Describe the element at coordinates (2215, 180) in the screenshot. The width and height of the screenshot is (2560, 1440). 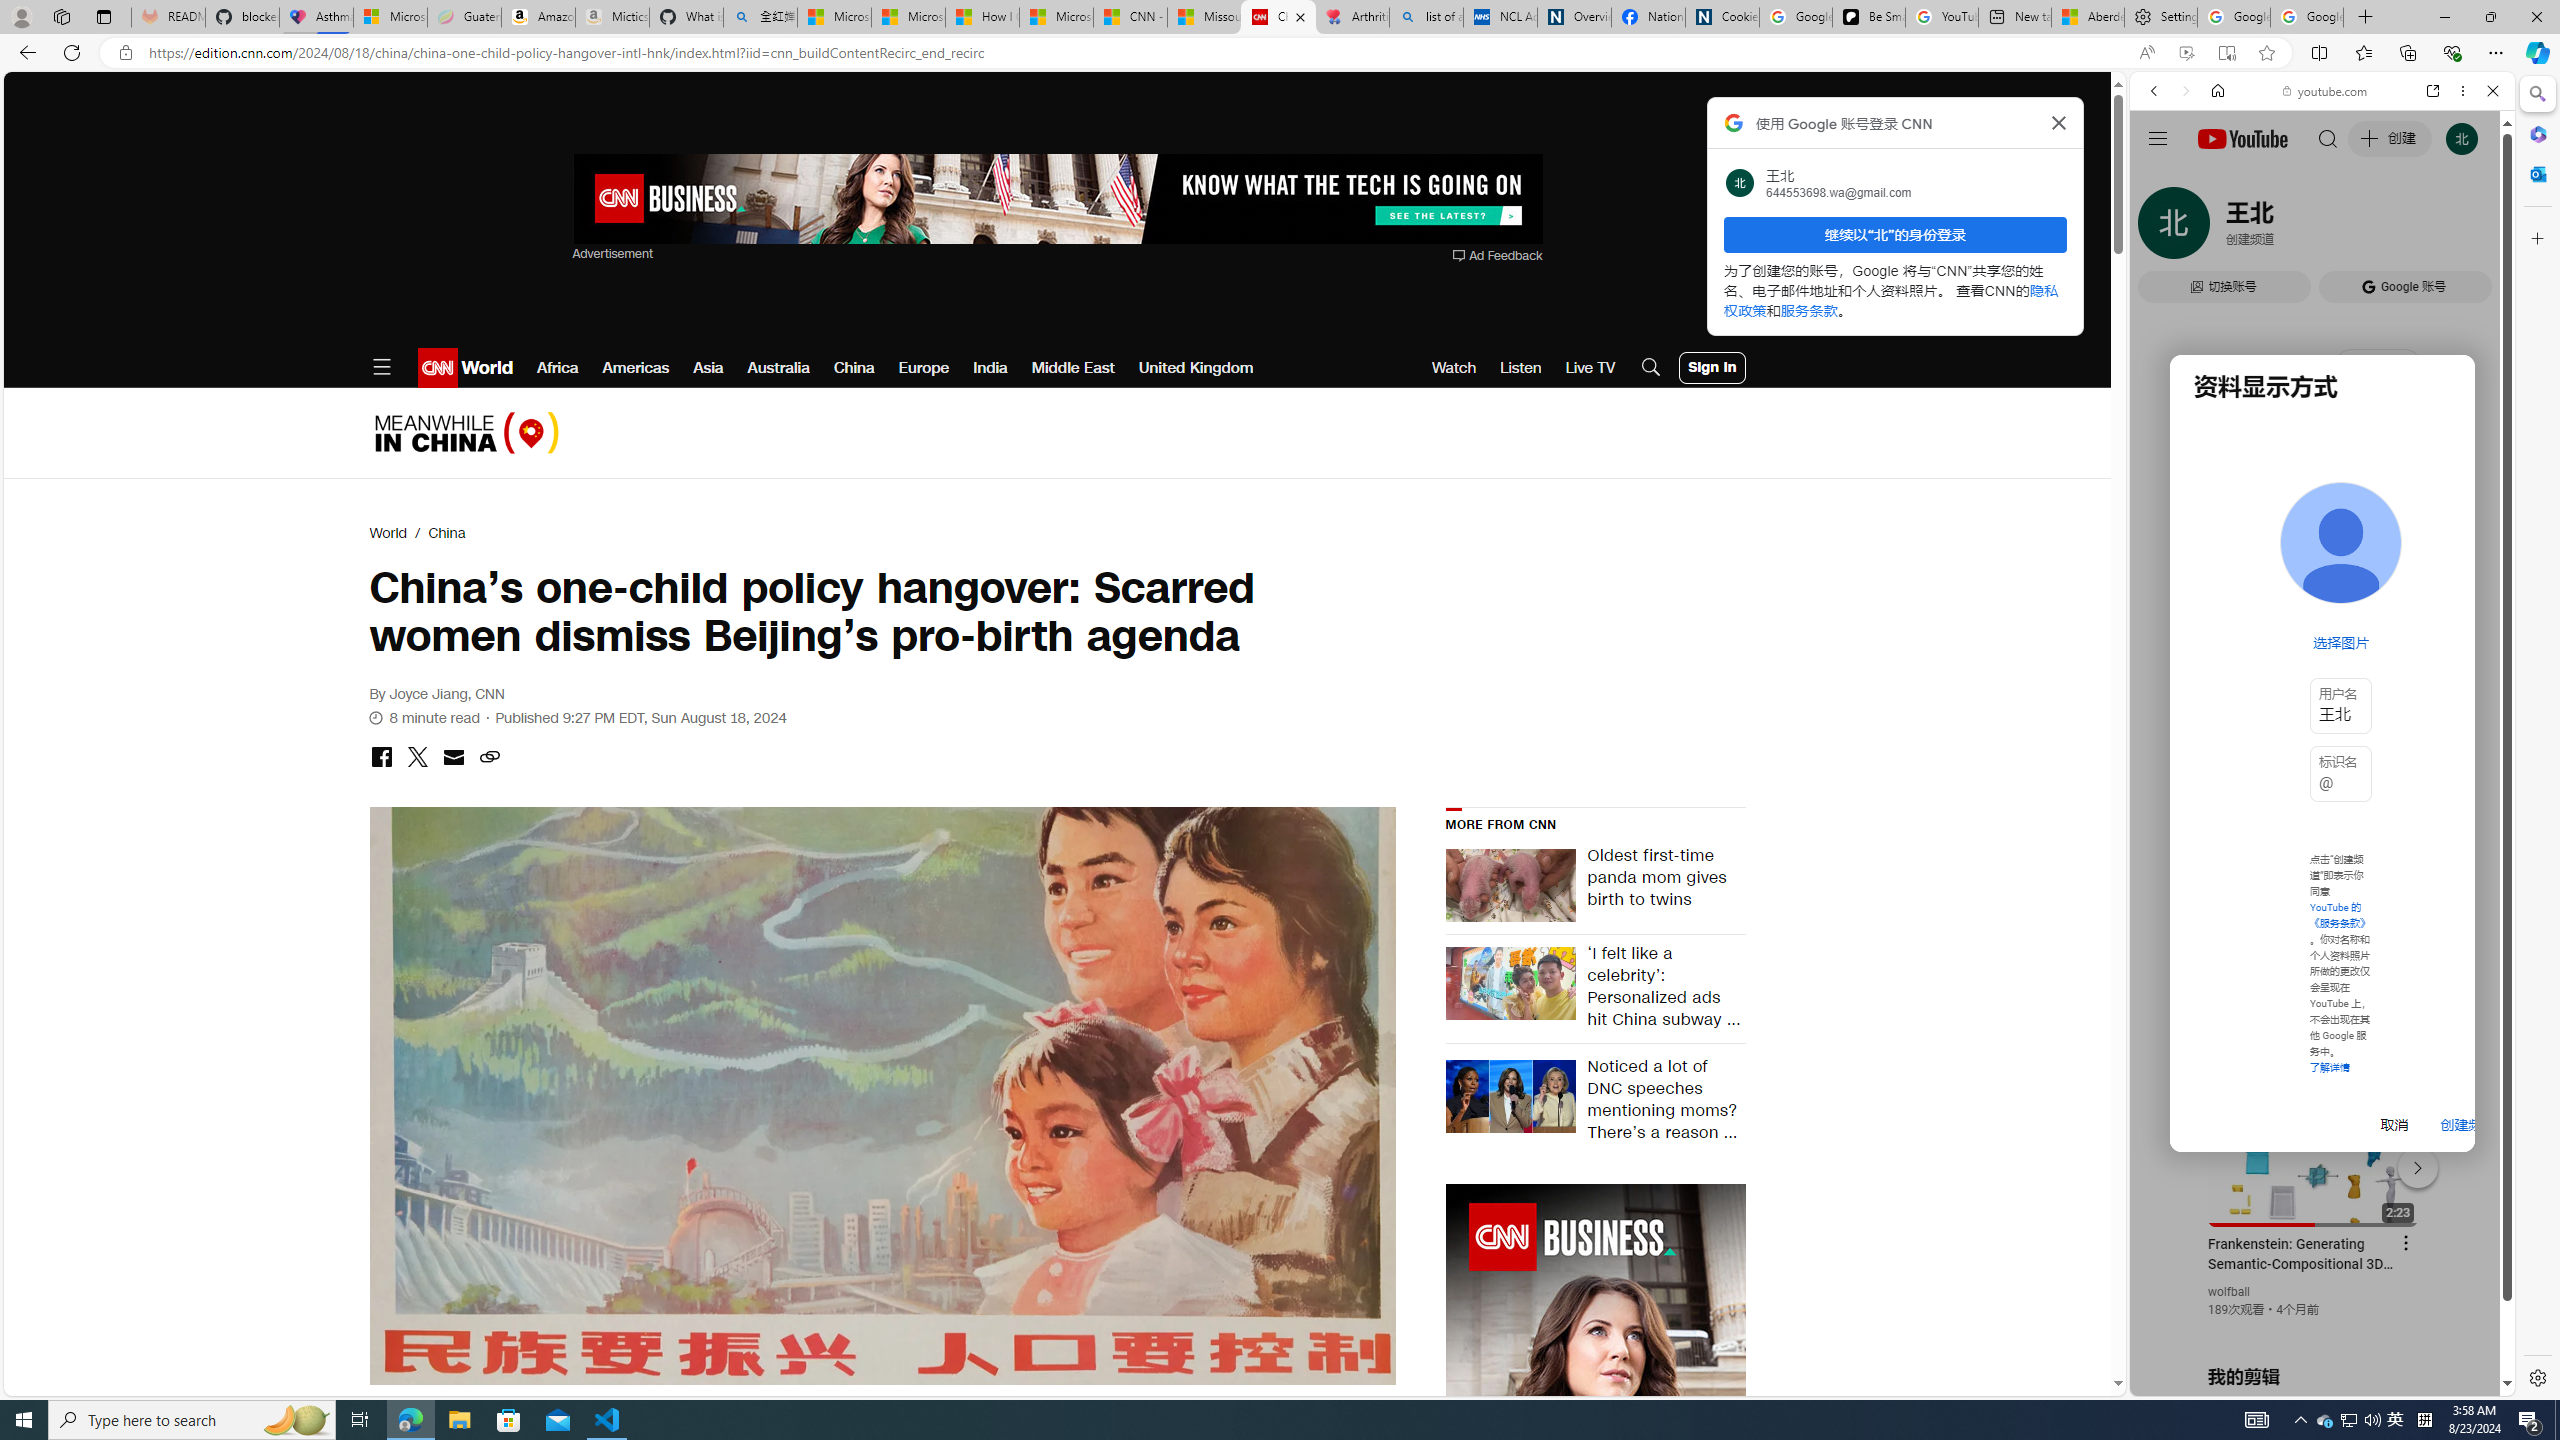
I see `This site scope` at that location.